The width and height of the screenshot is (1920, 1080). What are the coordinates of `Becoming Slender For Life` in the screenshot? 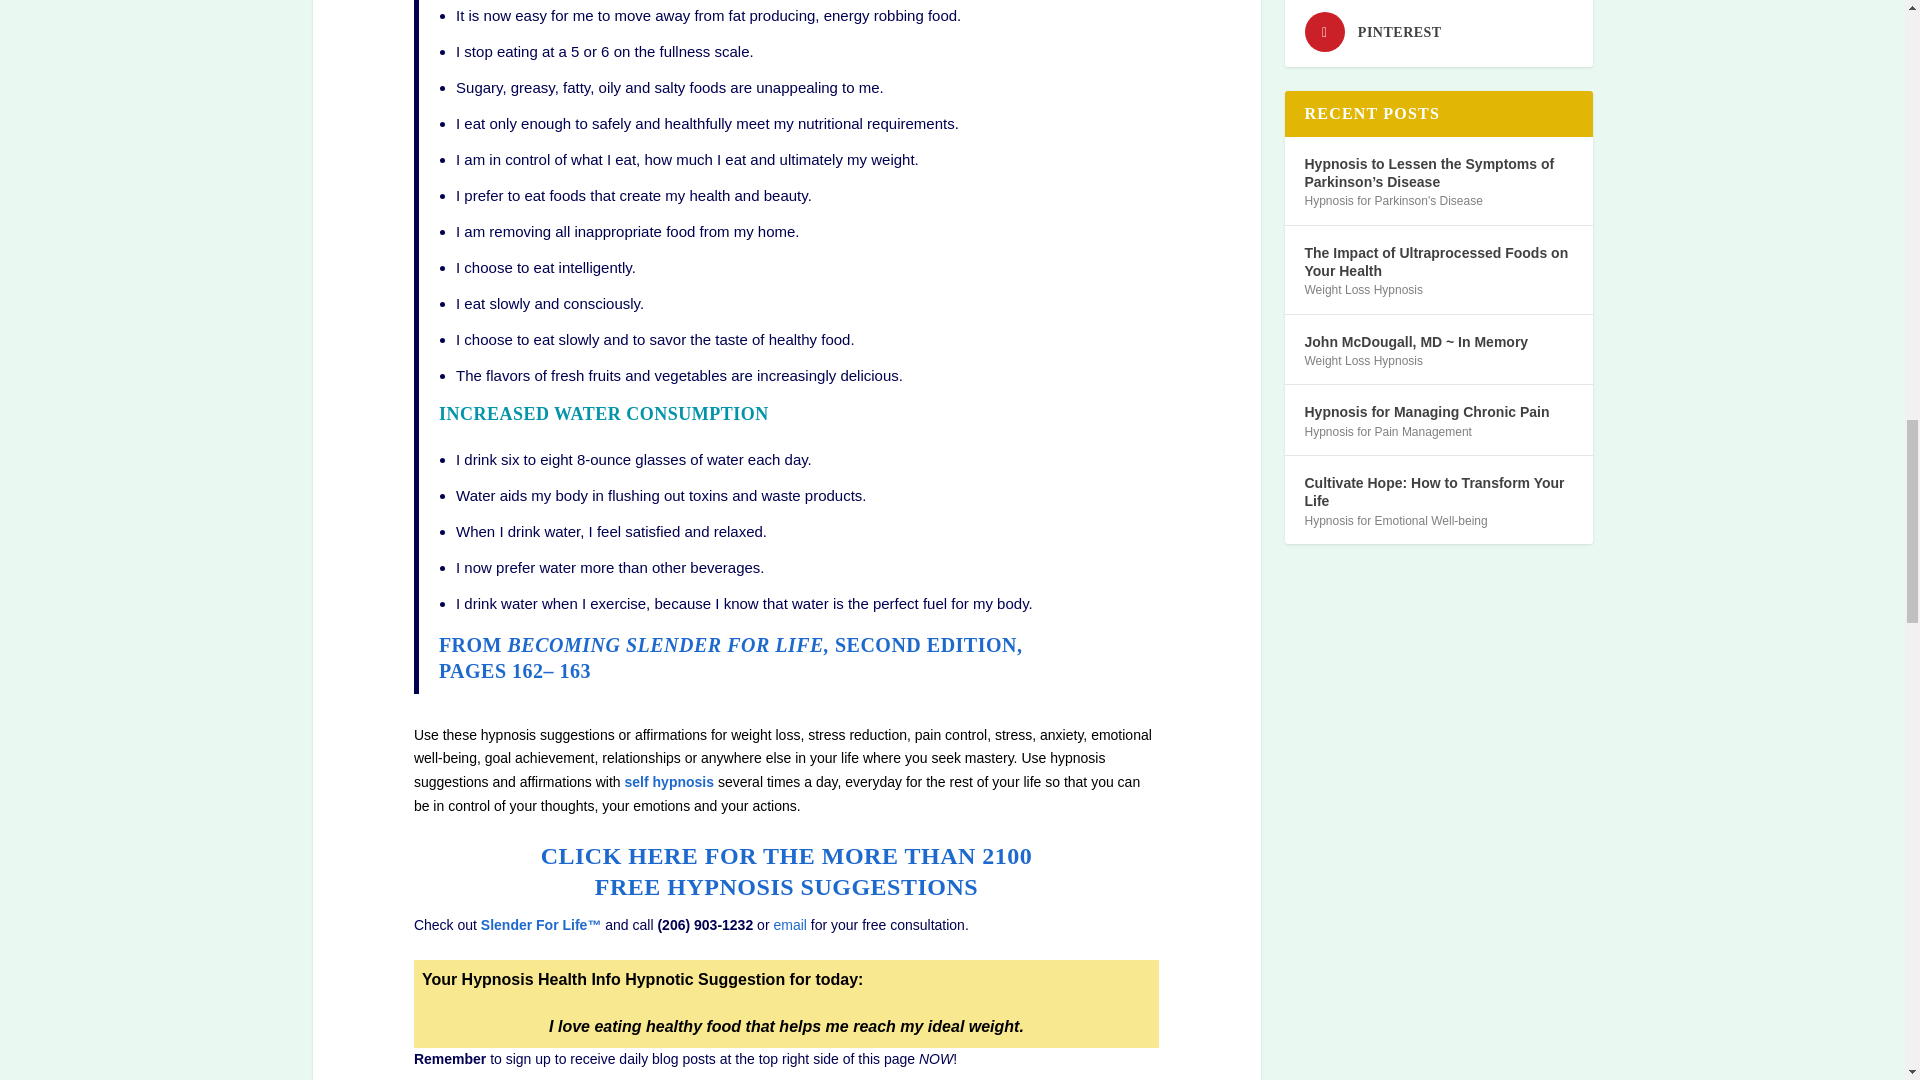 It's located at (731, 657).